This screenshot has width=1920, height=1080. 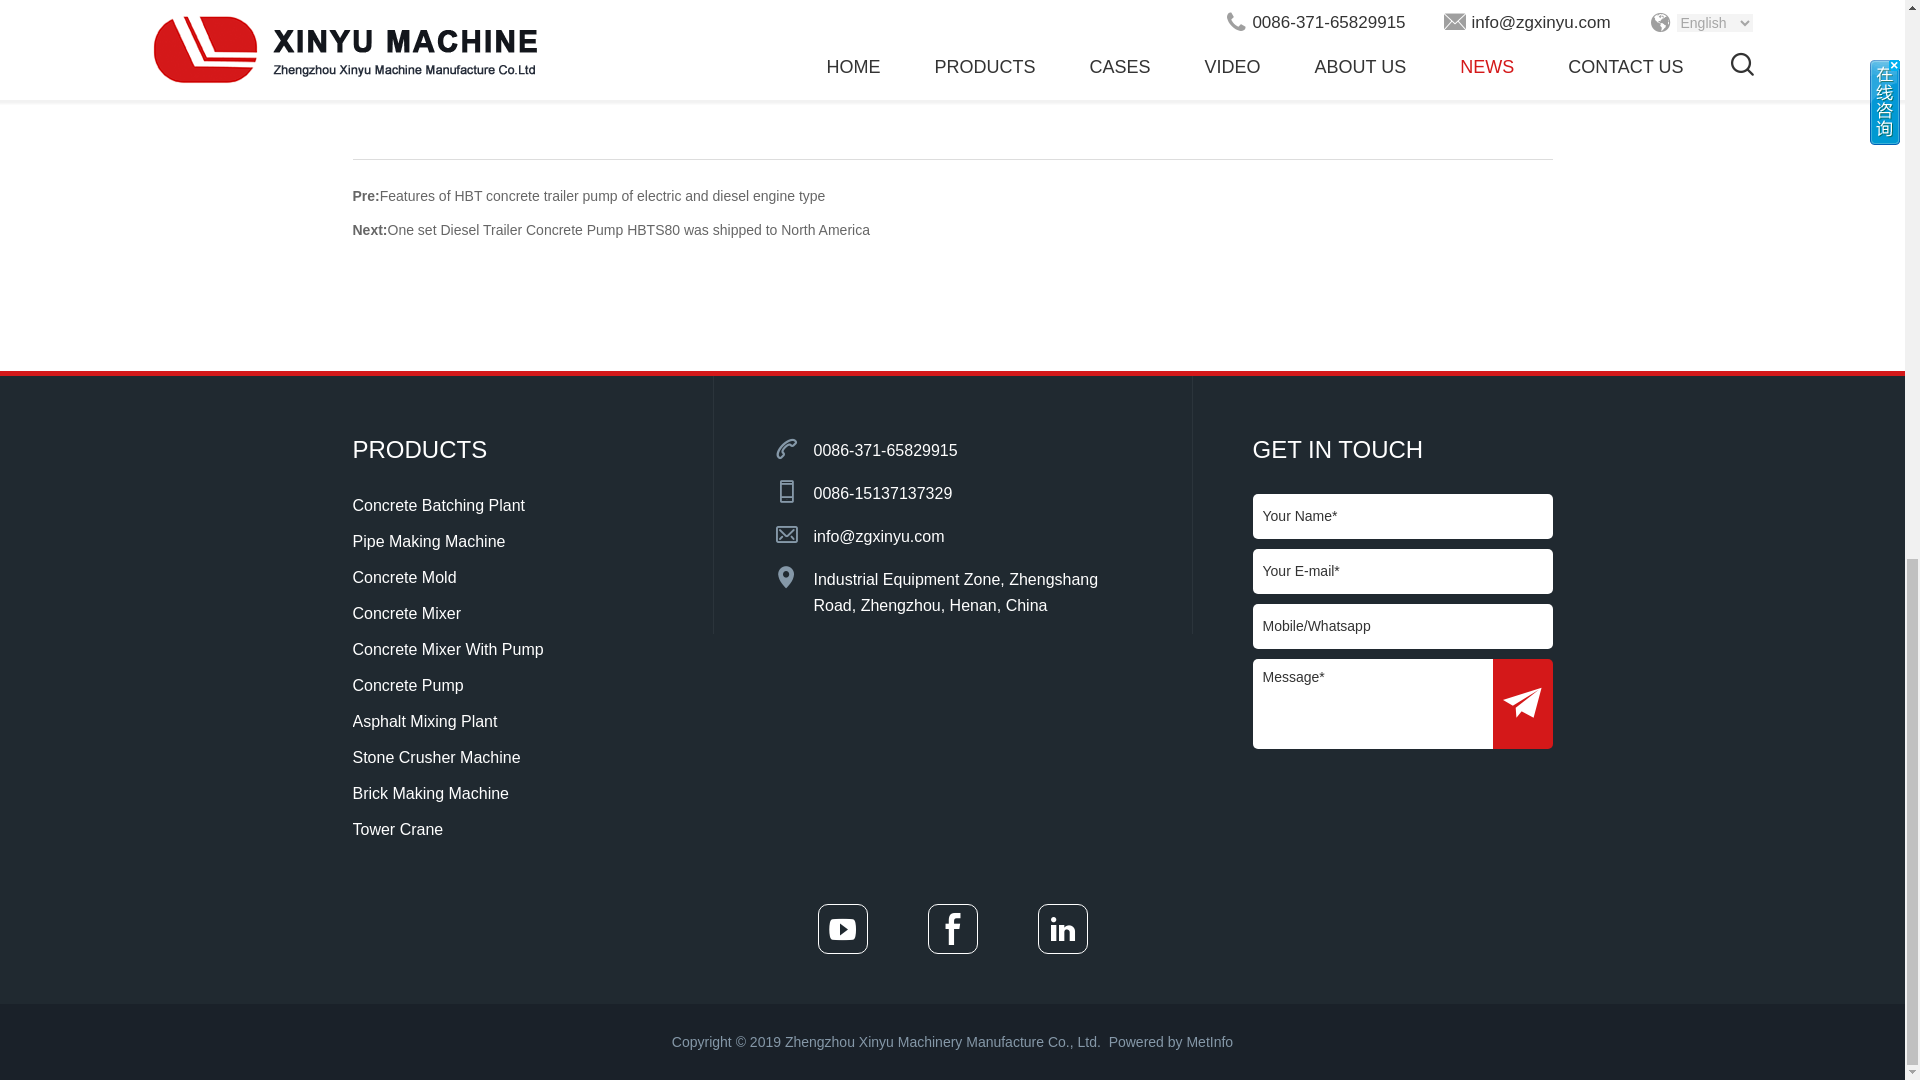 I want to click on Stone Crusher Machine, so click(x=436, y=757).